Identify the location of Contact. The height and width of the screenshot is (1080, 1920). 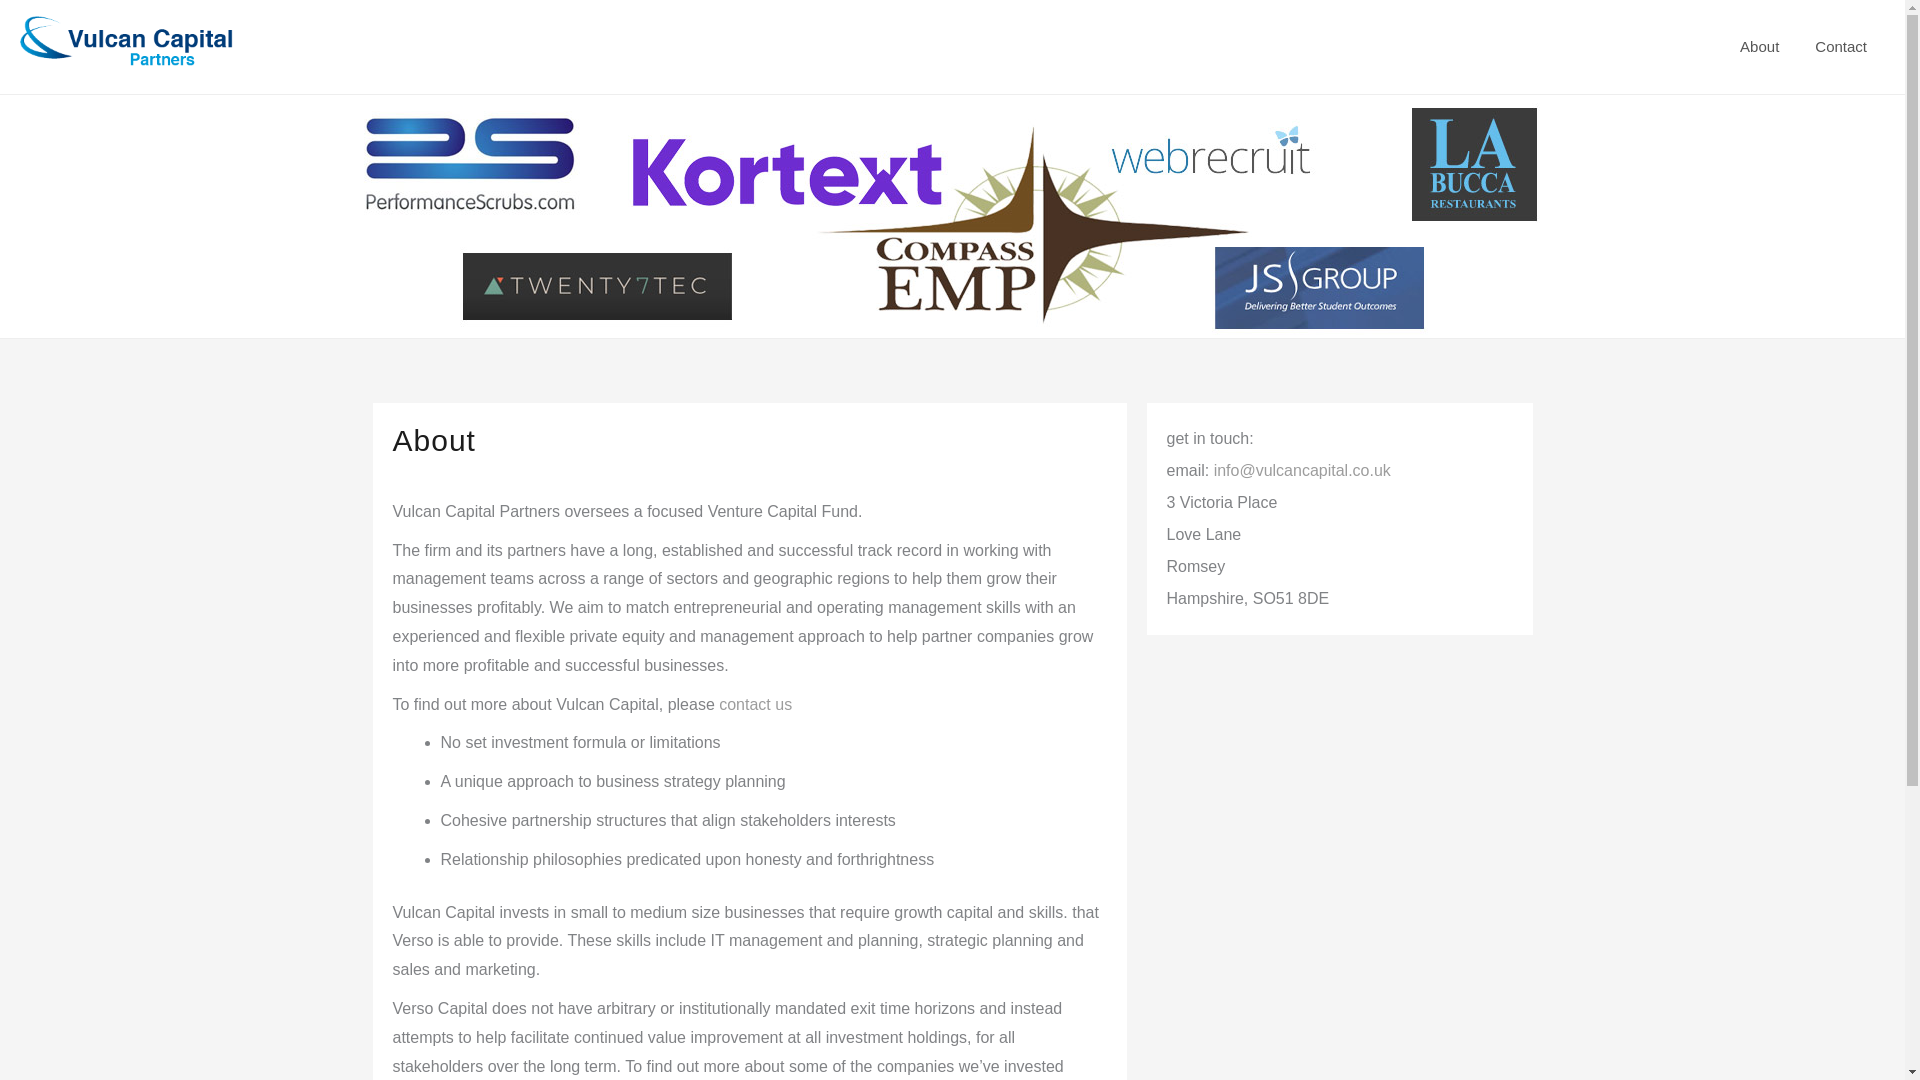
(1841, 46).